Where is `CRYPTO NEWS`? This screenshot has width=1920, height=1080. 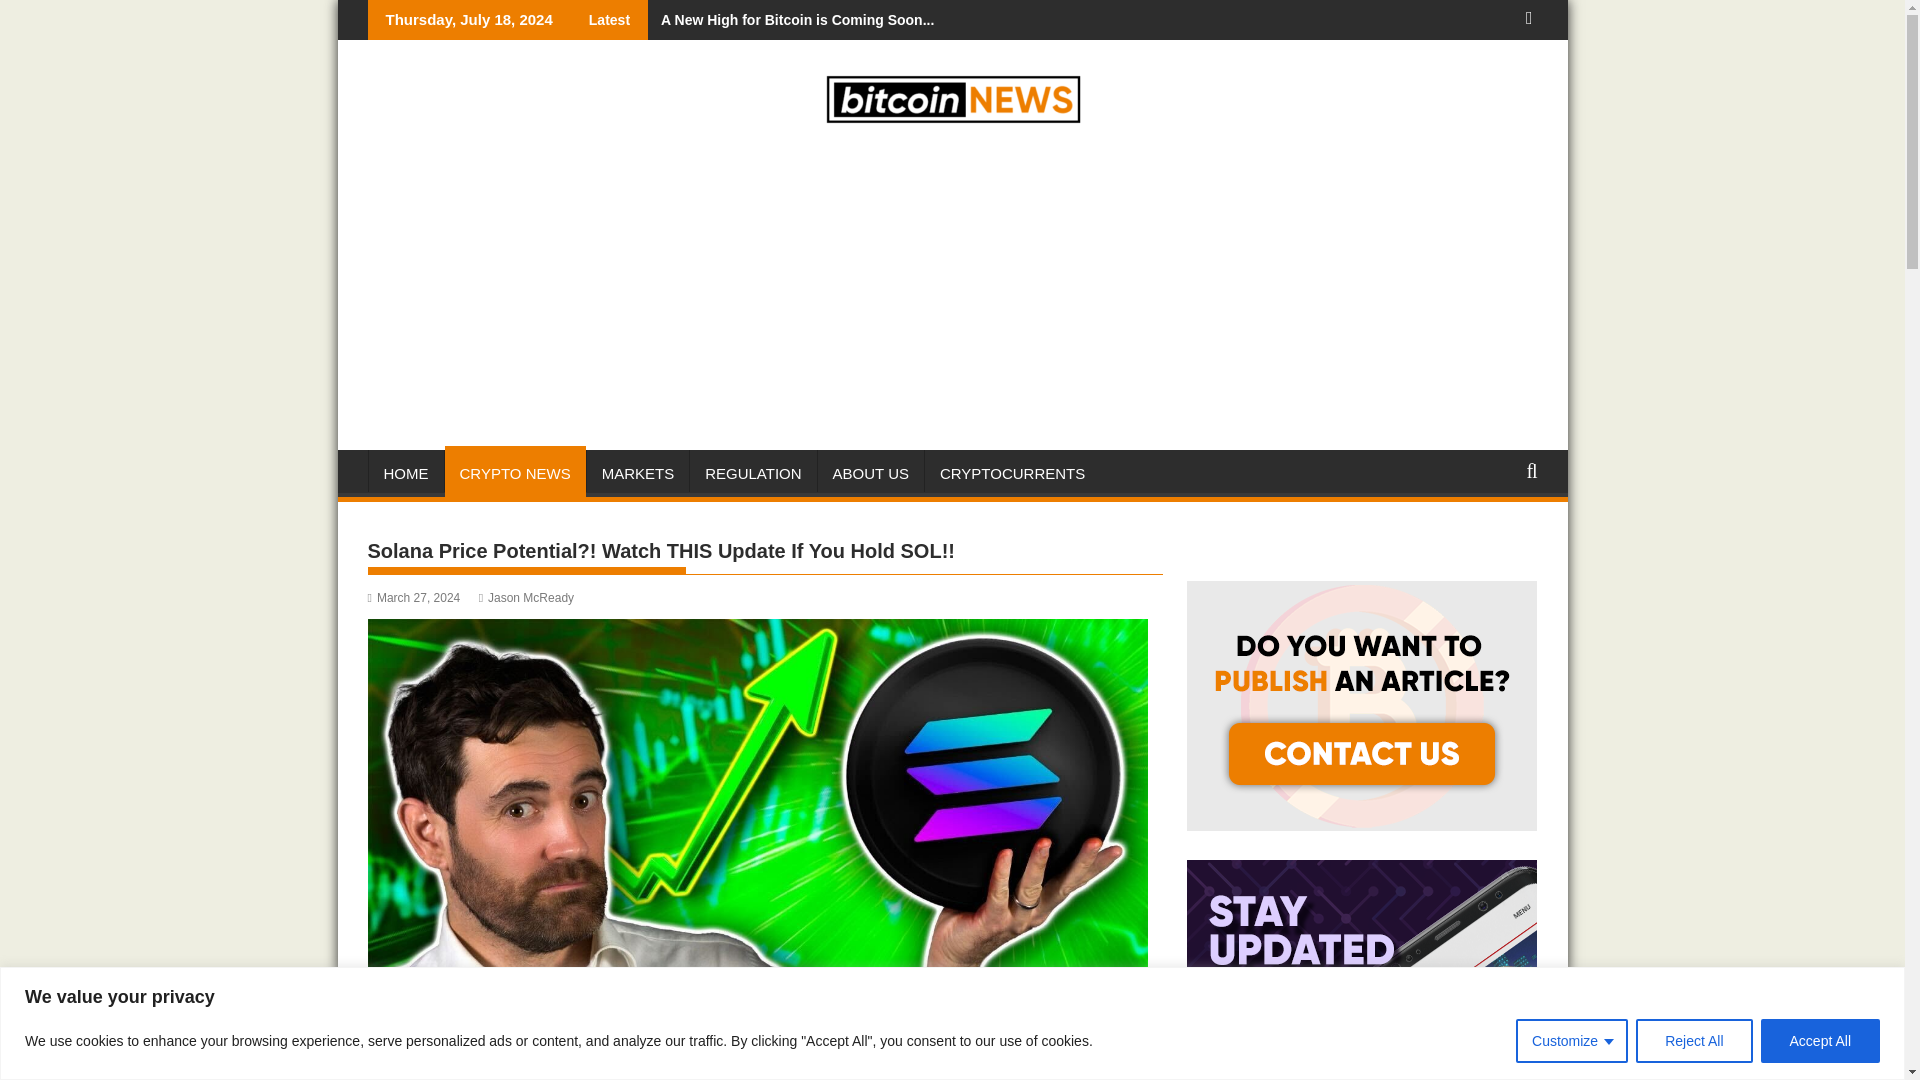 CRYPTO NEWS is located at coordinates (514, 474).